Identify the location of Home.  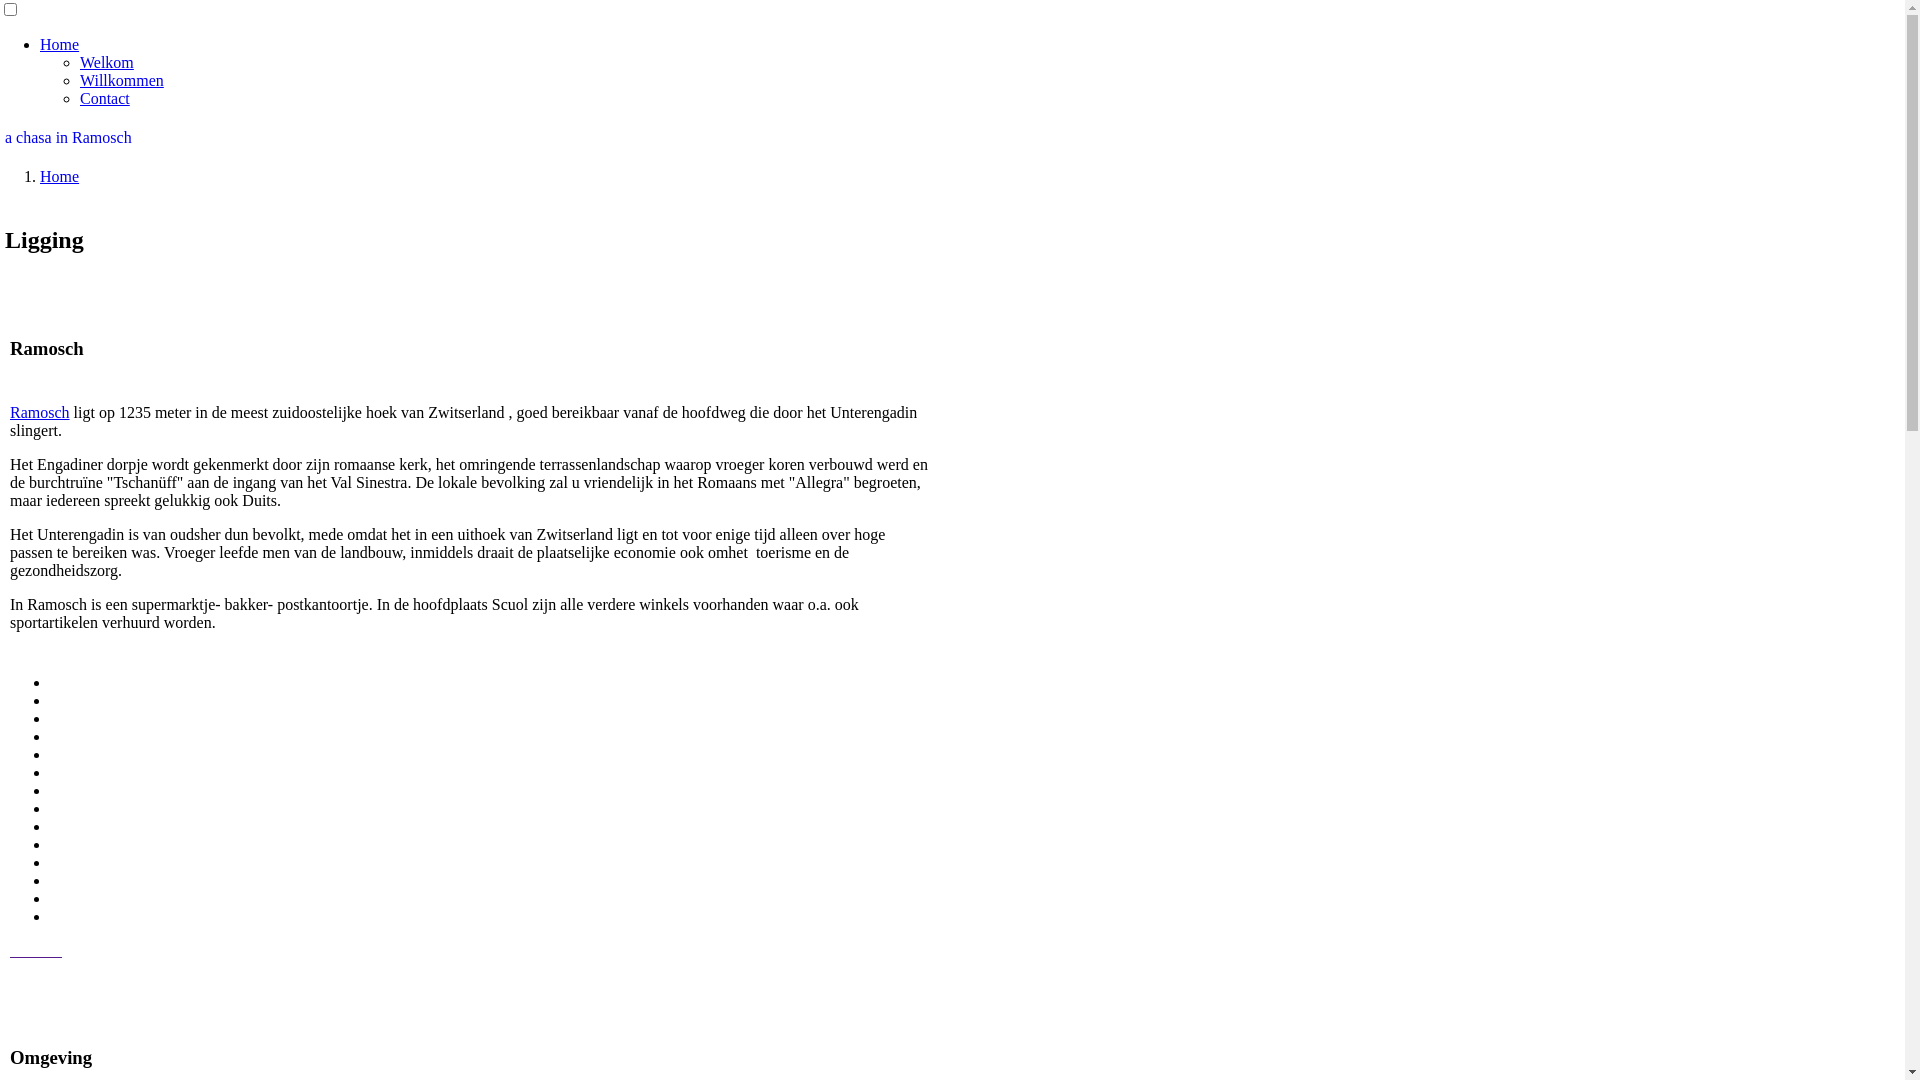
(60, 44).